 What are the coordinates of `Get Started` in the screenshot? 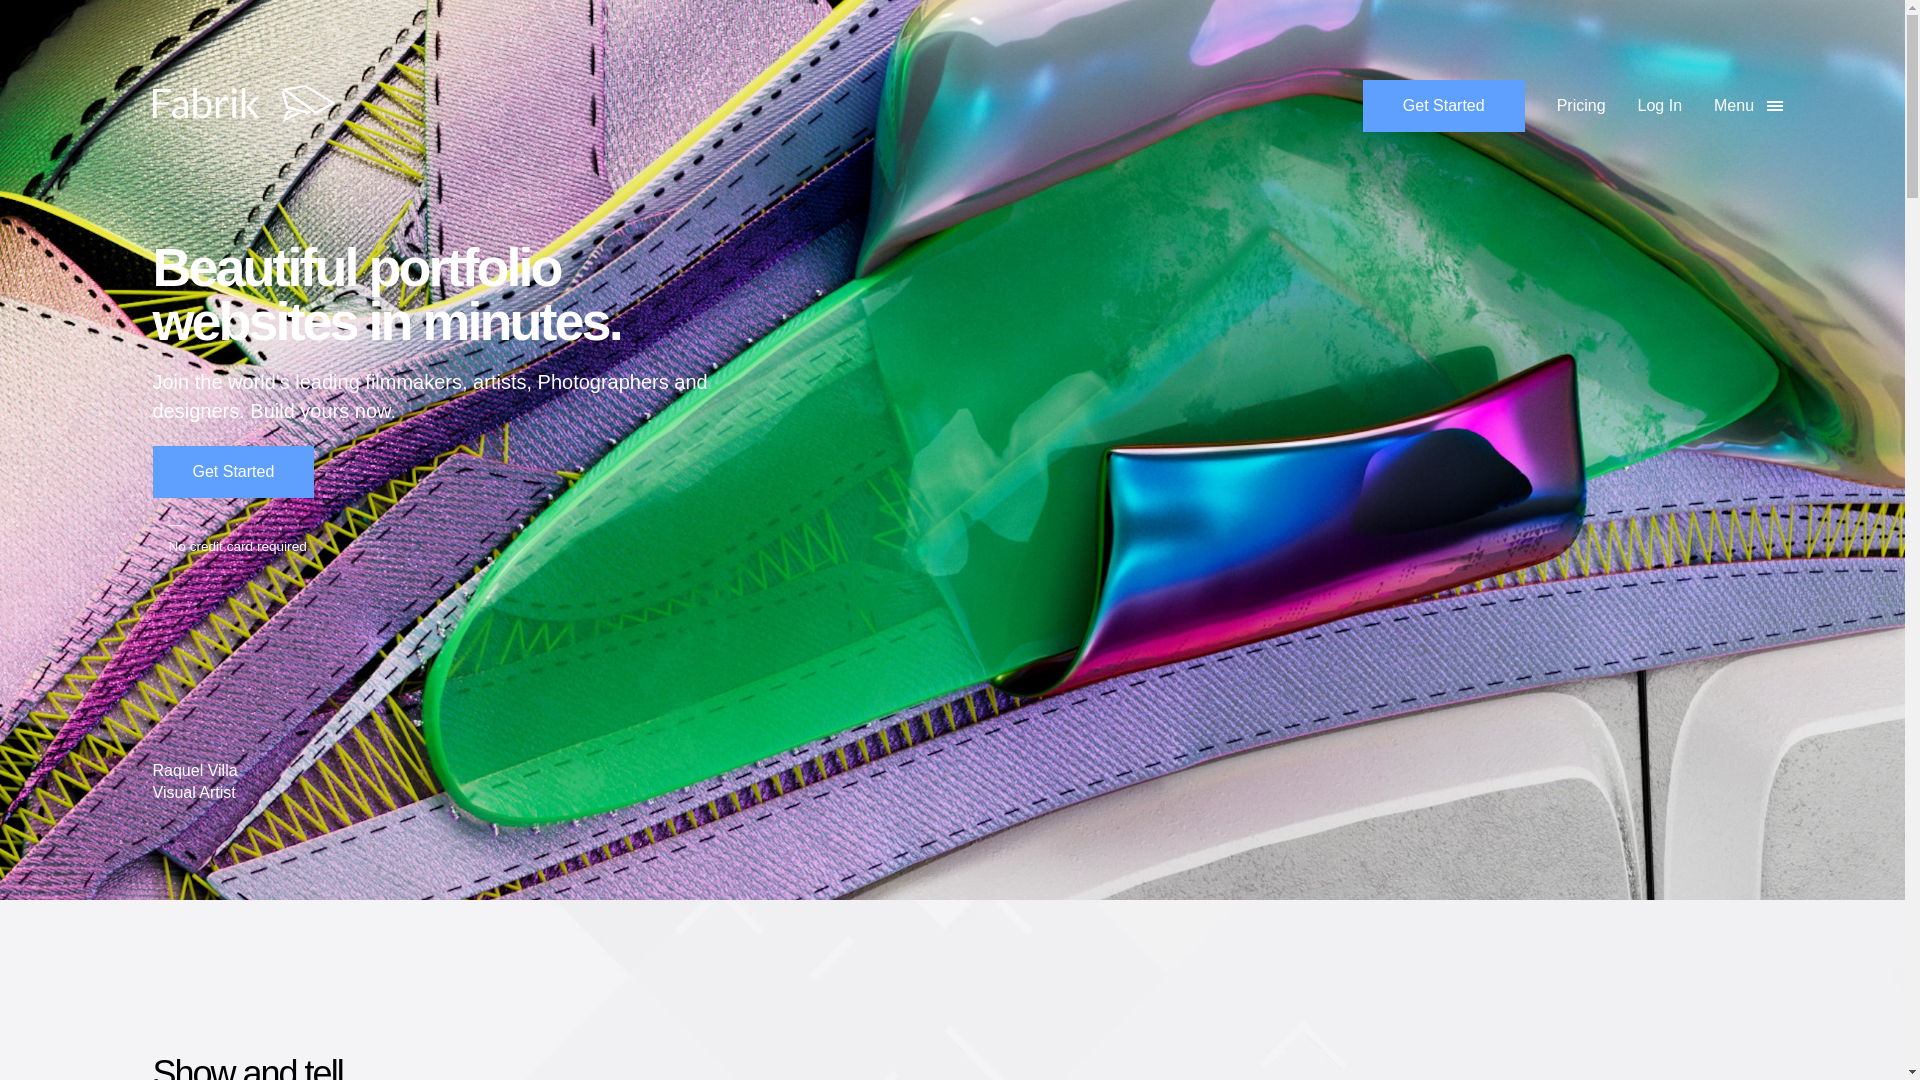 It's located at (1444, 105).